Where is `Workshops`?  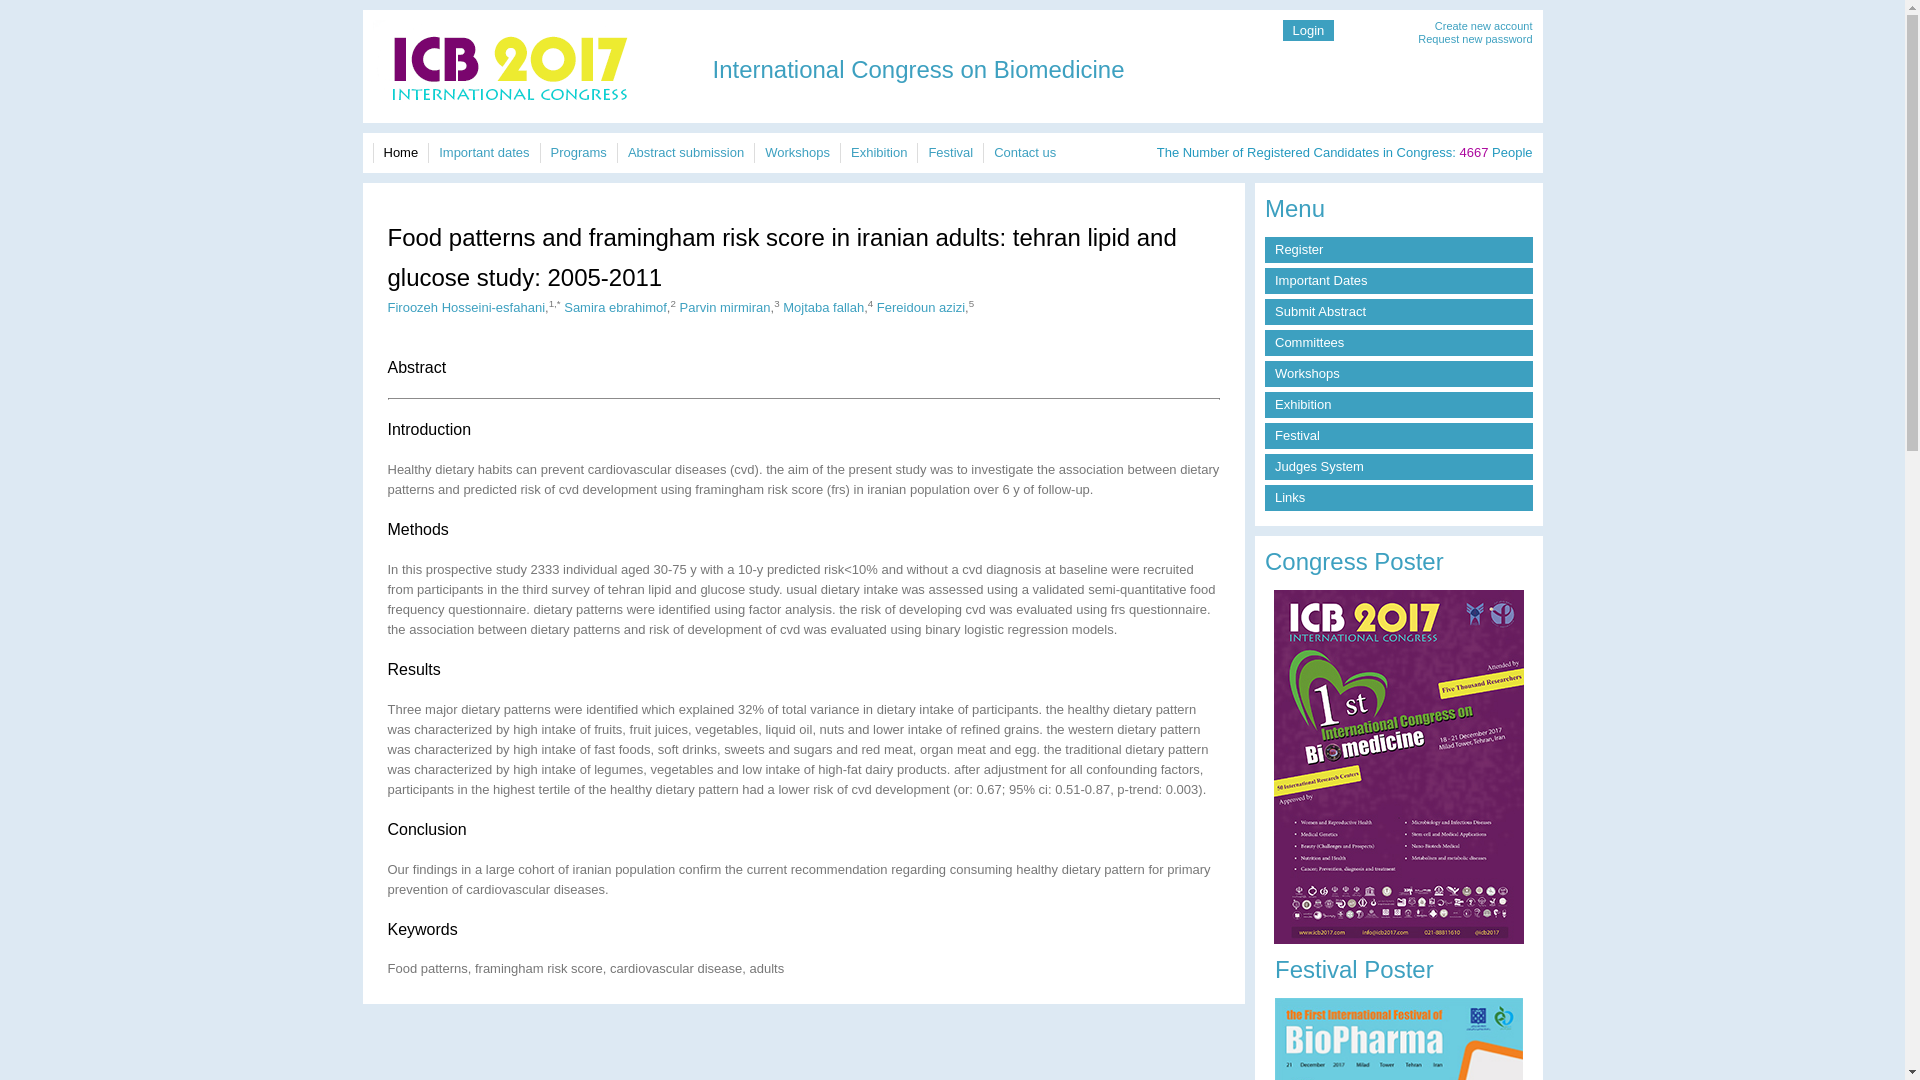 Workshops is located at coordinates (796, 152).